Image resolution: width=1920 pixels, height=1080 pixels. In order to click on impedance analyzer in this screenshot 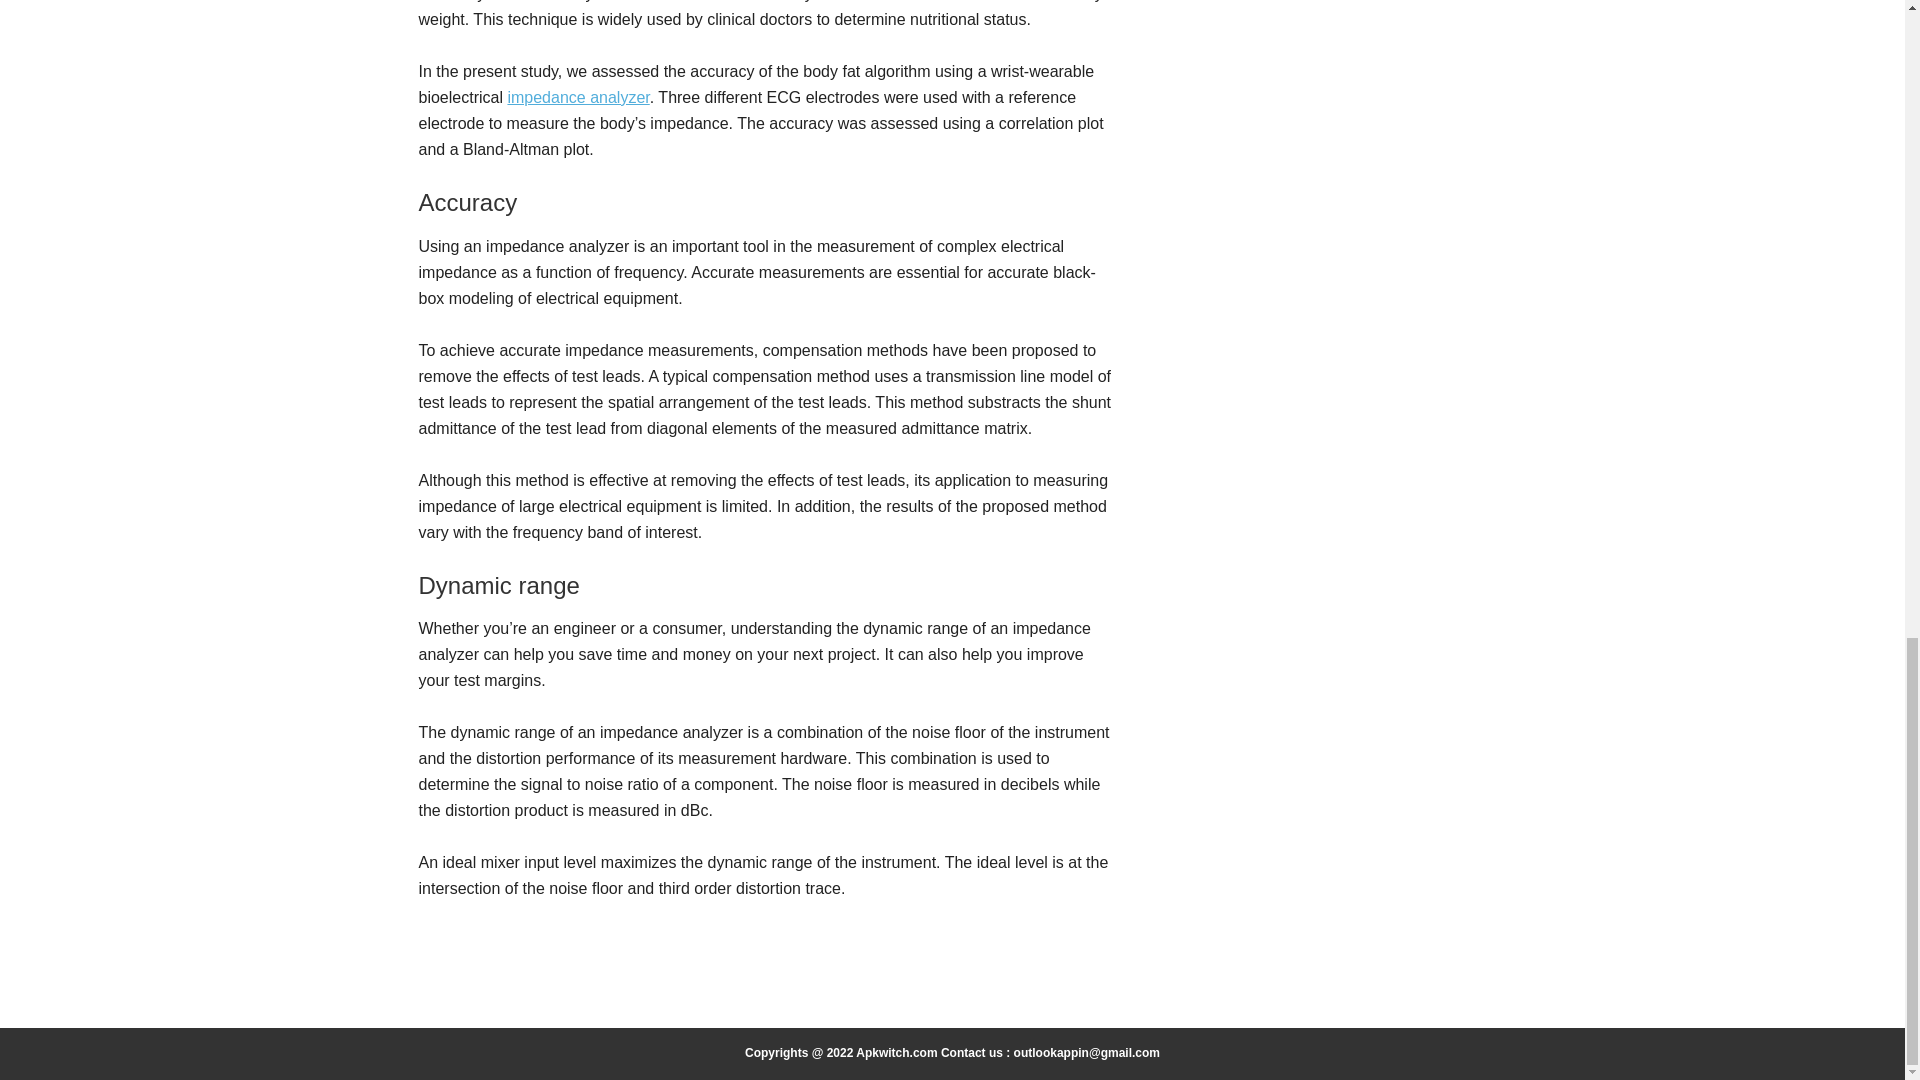, I will do `click(577, 96)`.